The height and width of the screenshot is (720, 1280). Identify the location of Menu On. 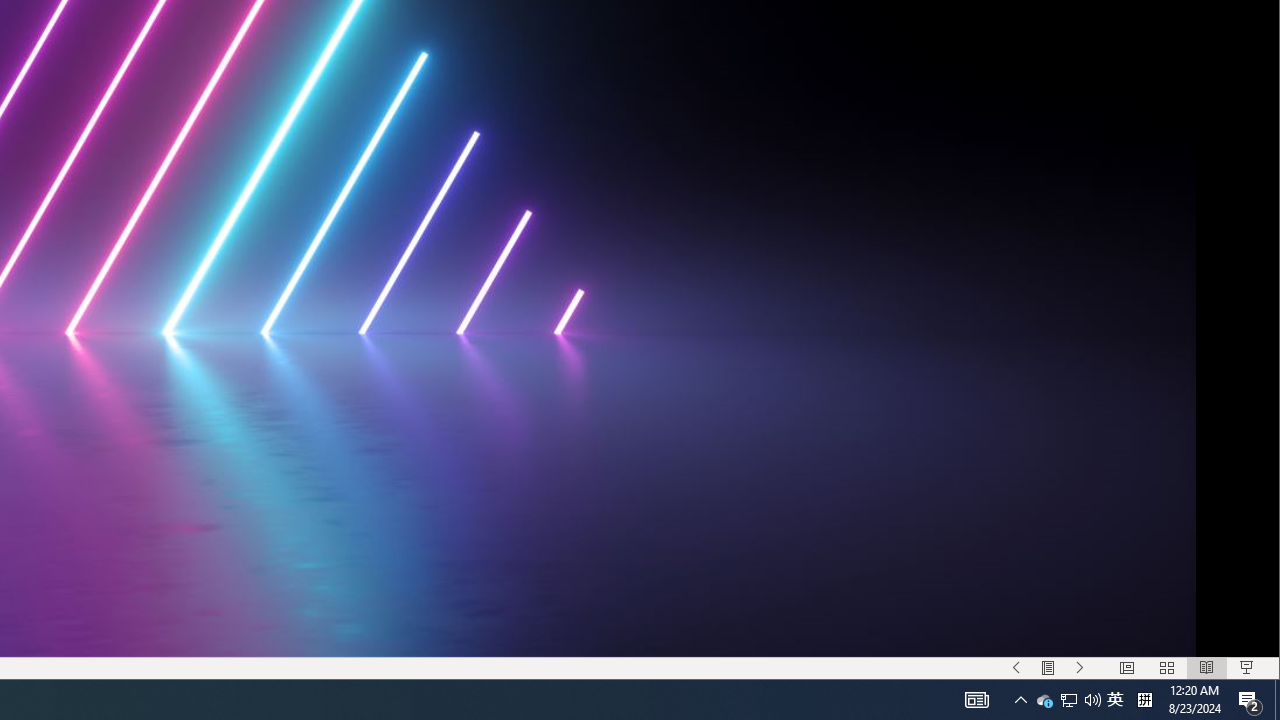
(1048, 668).